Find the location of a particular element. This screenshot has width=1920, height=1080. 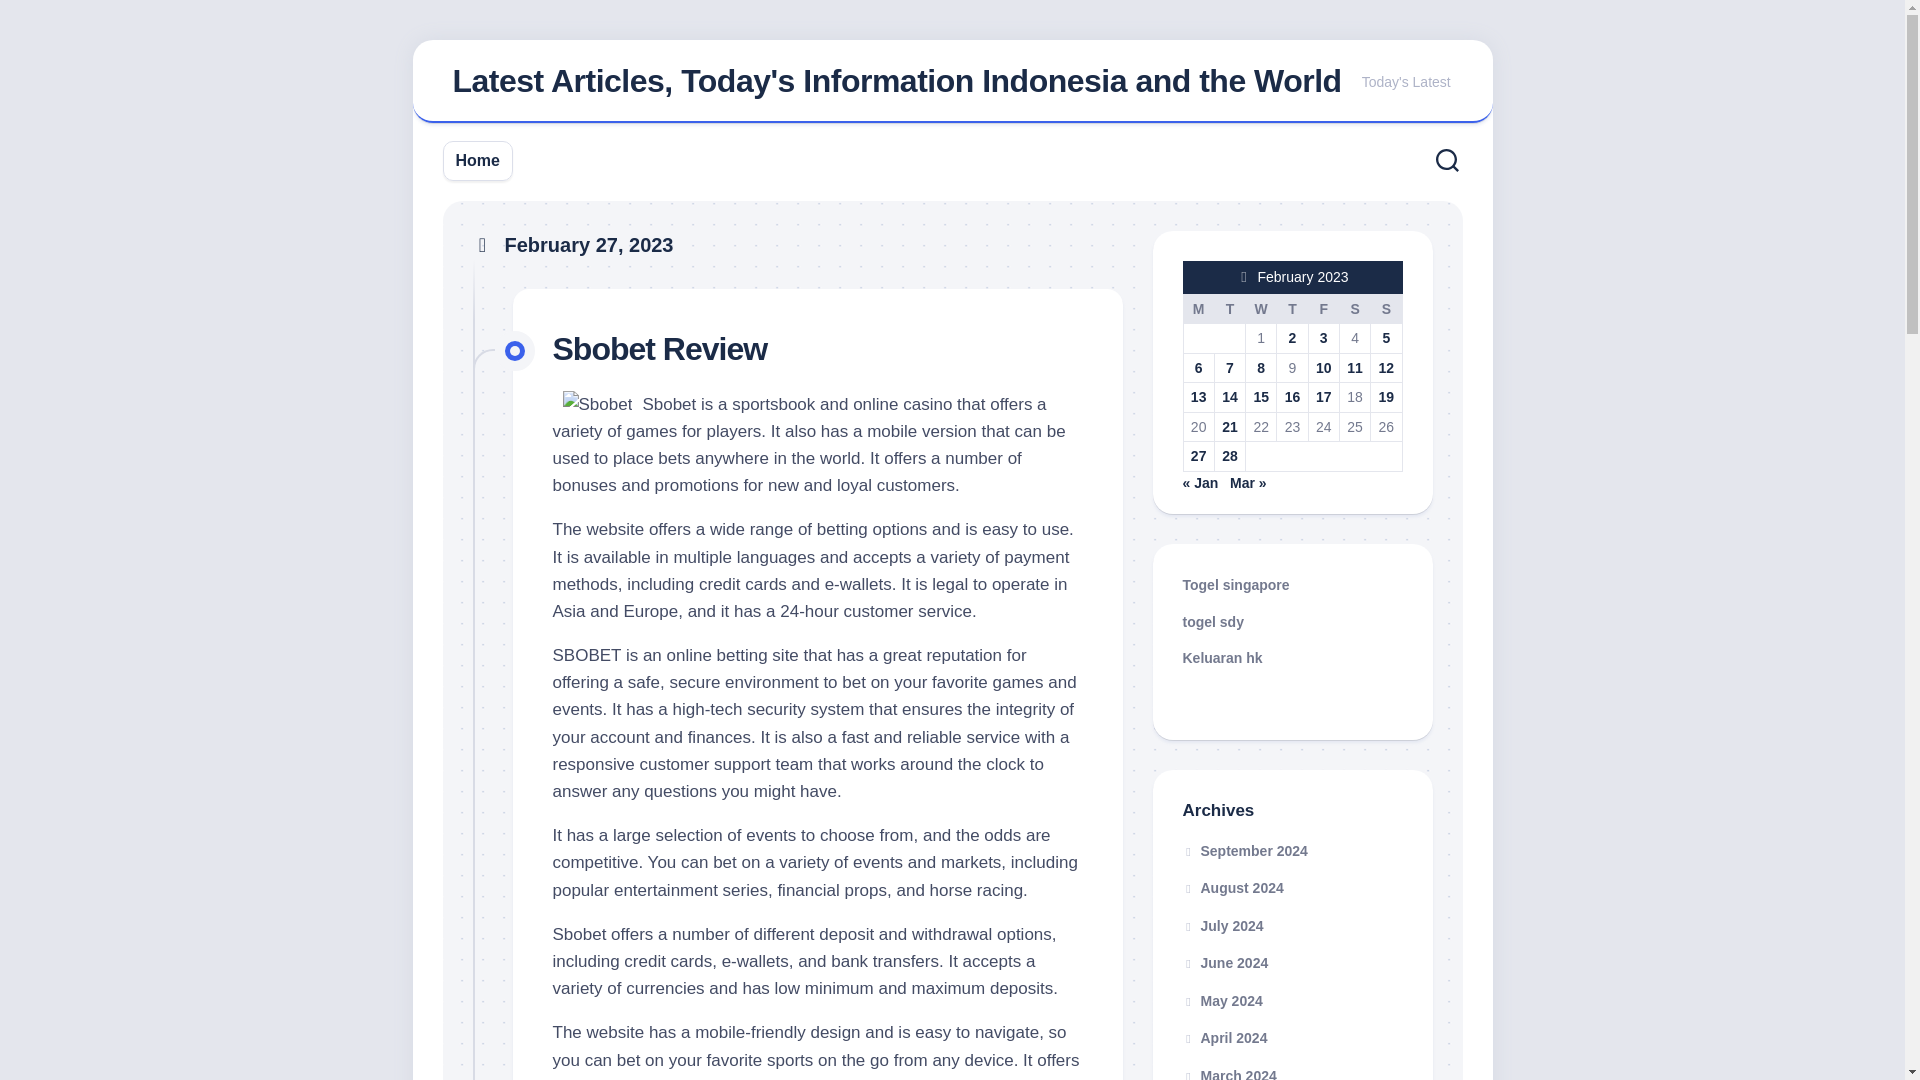

Keluaran hk is located at coordinates (1222, 658).